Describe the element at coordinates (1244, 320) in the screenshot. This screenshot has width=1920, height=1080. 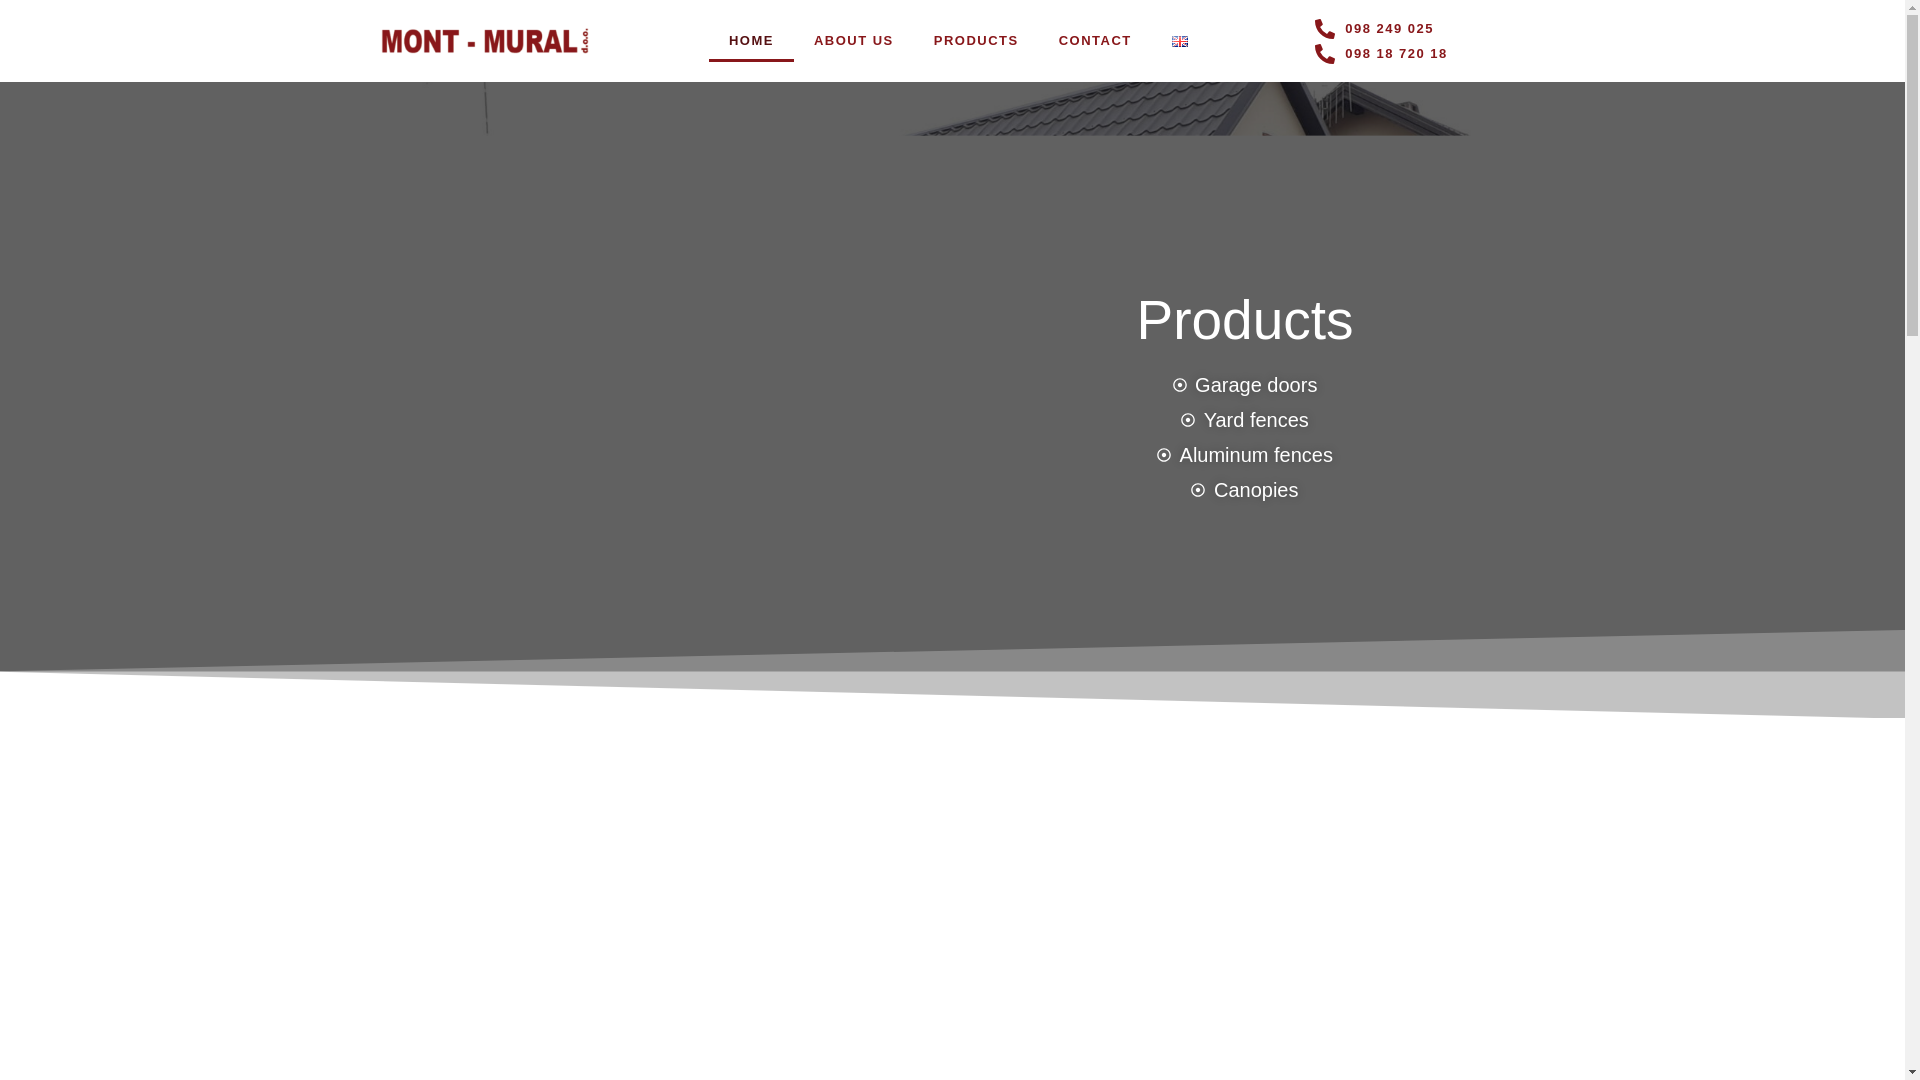
I see `Products` at that location.